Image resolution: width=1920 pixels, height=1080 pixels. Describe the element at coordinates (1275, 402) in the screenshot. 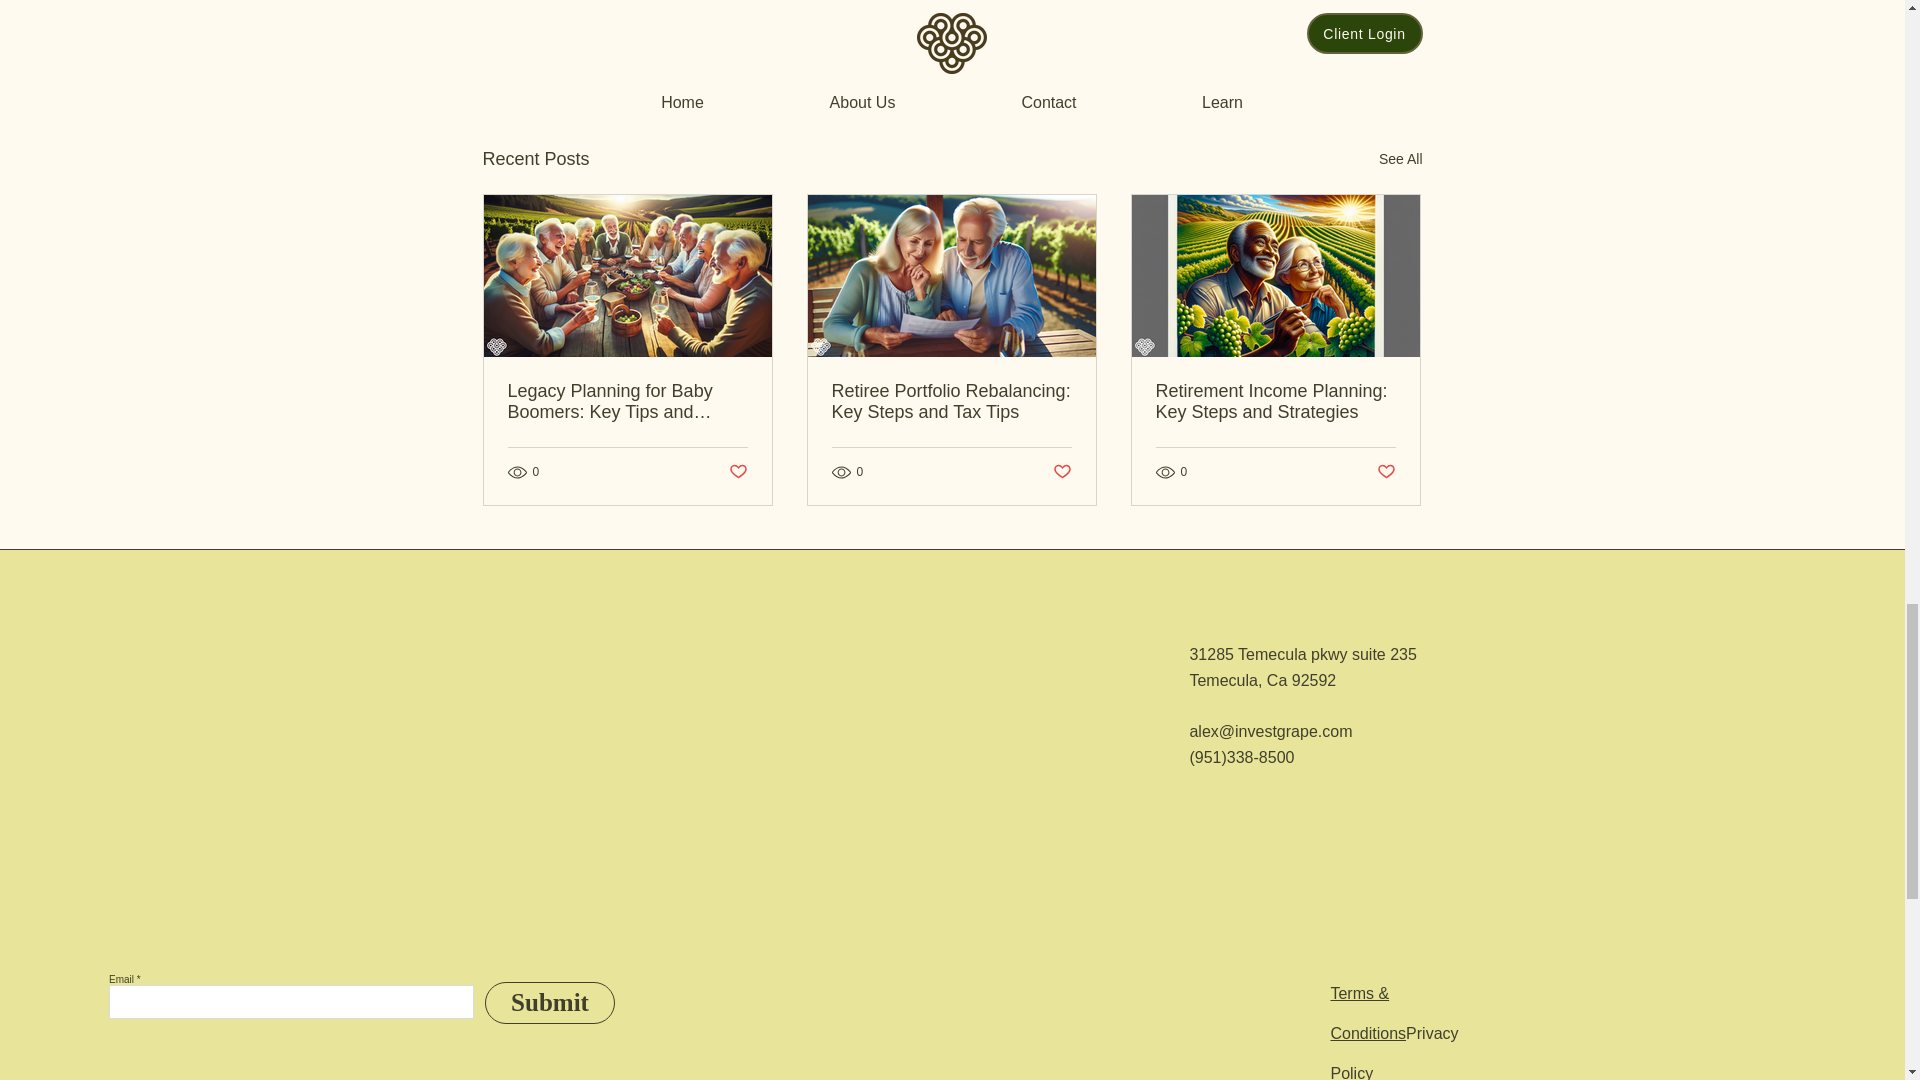

I see `Retirement Income Planning: Key Steps and Strategies` at that location.